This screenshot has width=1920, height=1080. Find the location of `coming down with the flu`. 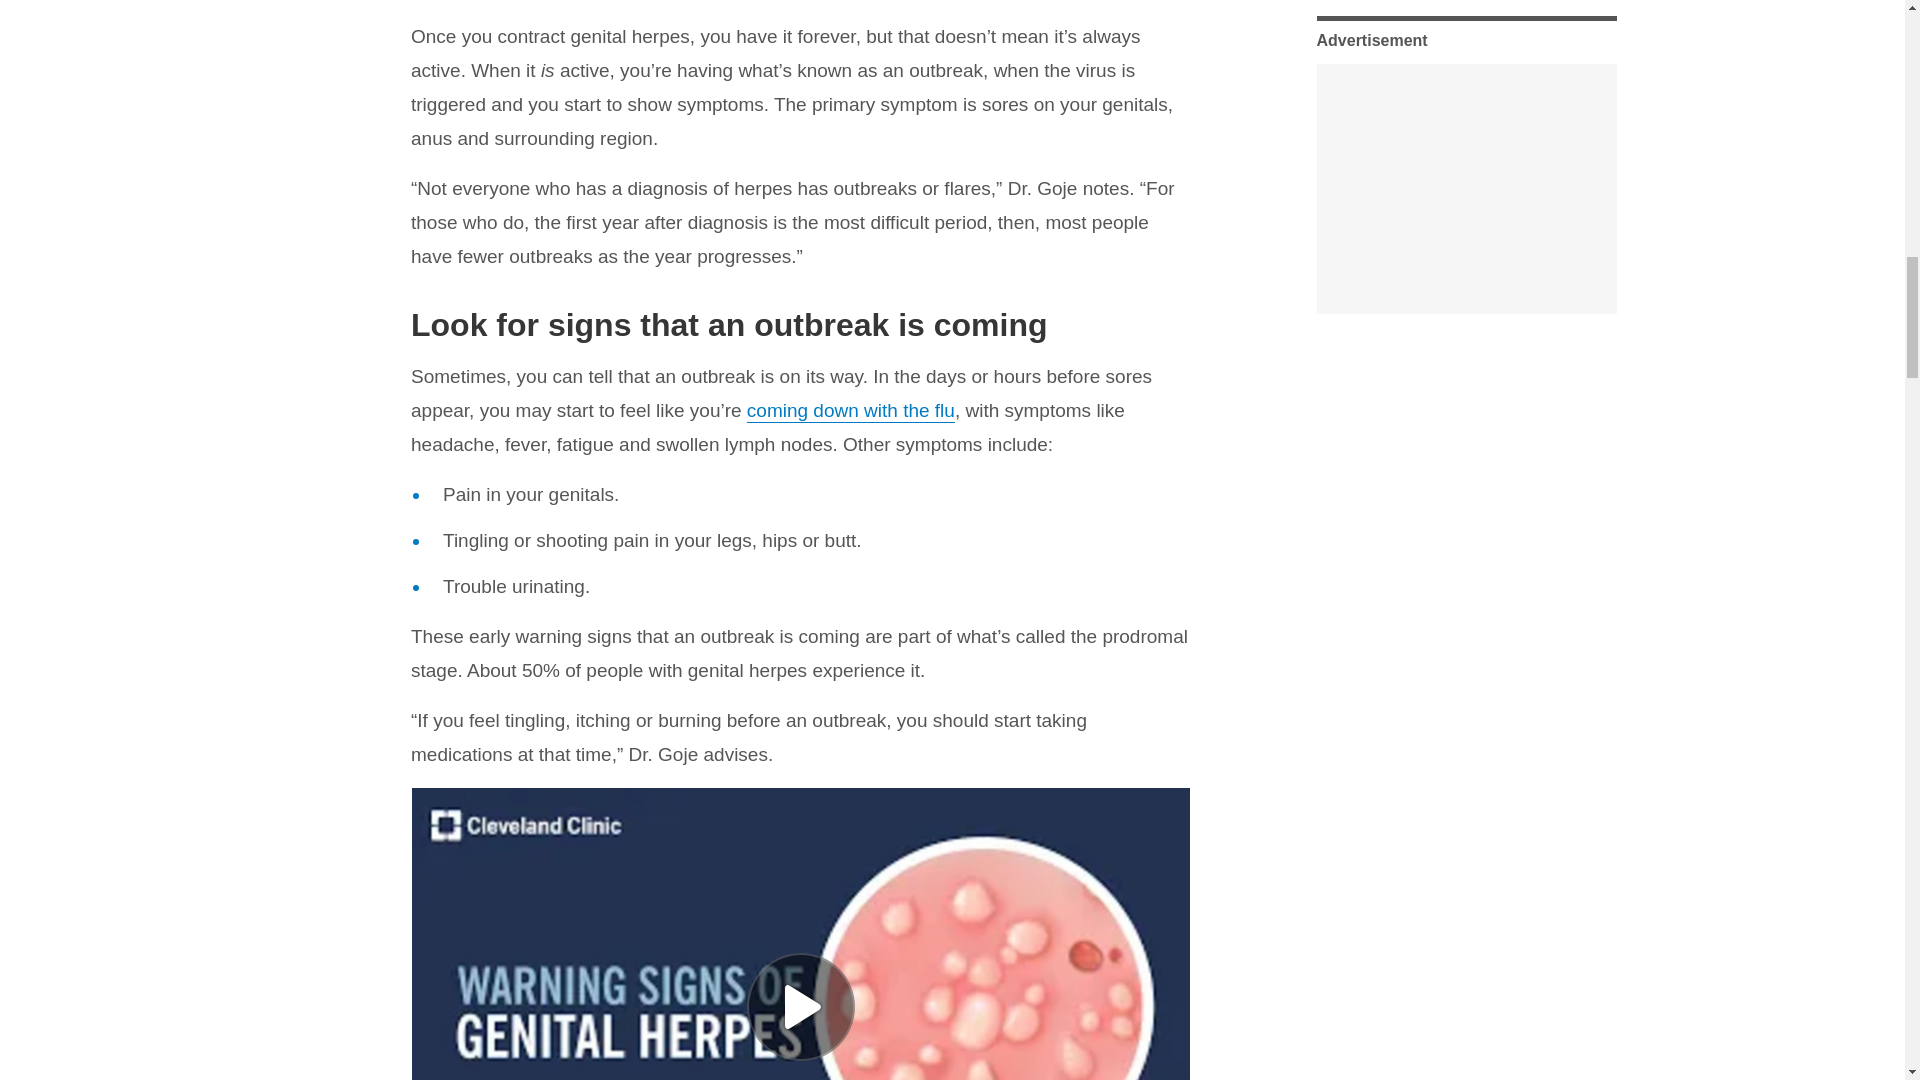

coming down with the flu is located at coordinates (850, 410).